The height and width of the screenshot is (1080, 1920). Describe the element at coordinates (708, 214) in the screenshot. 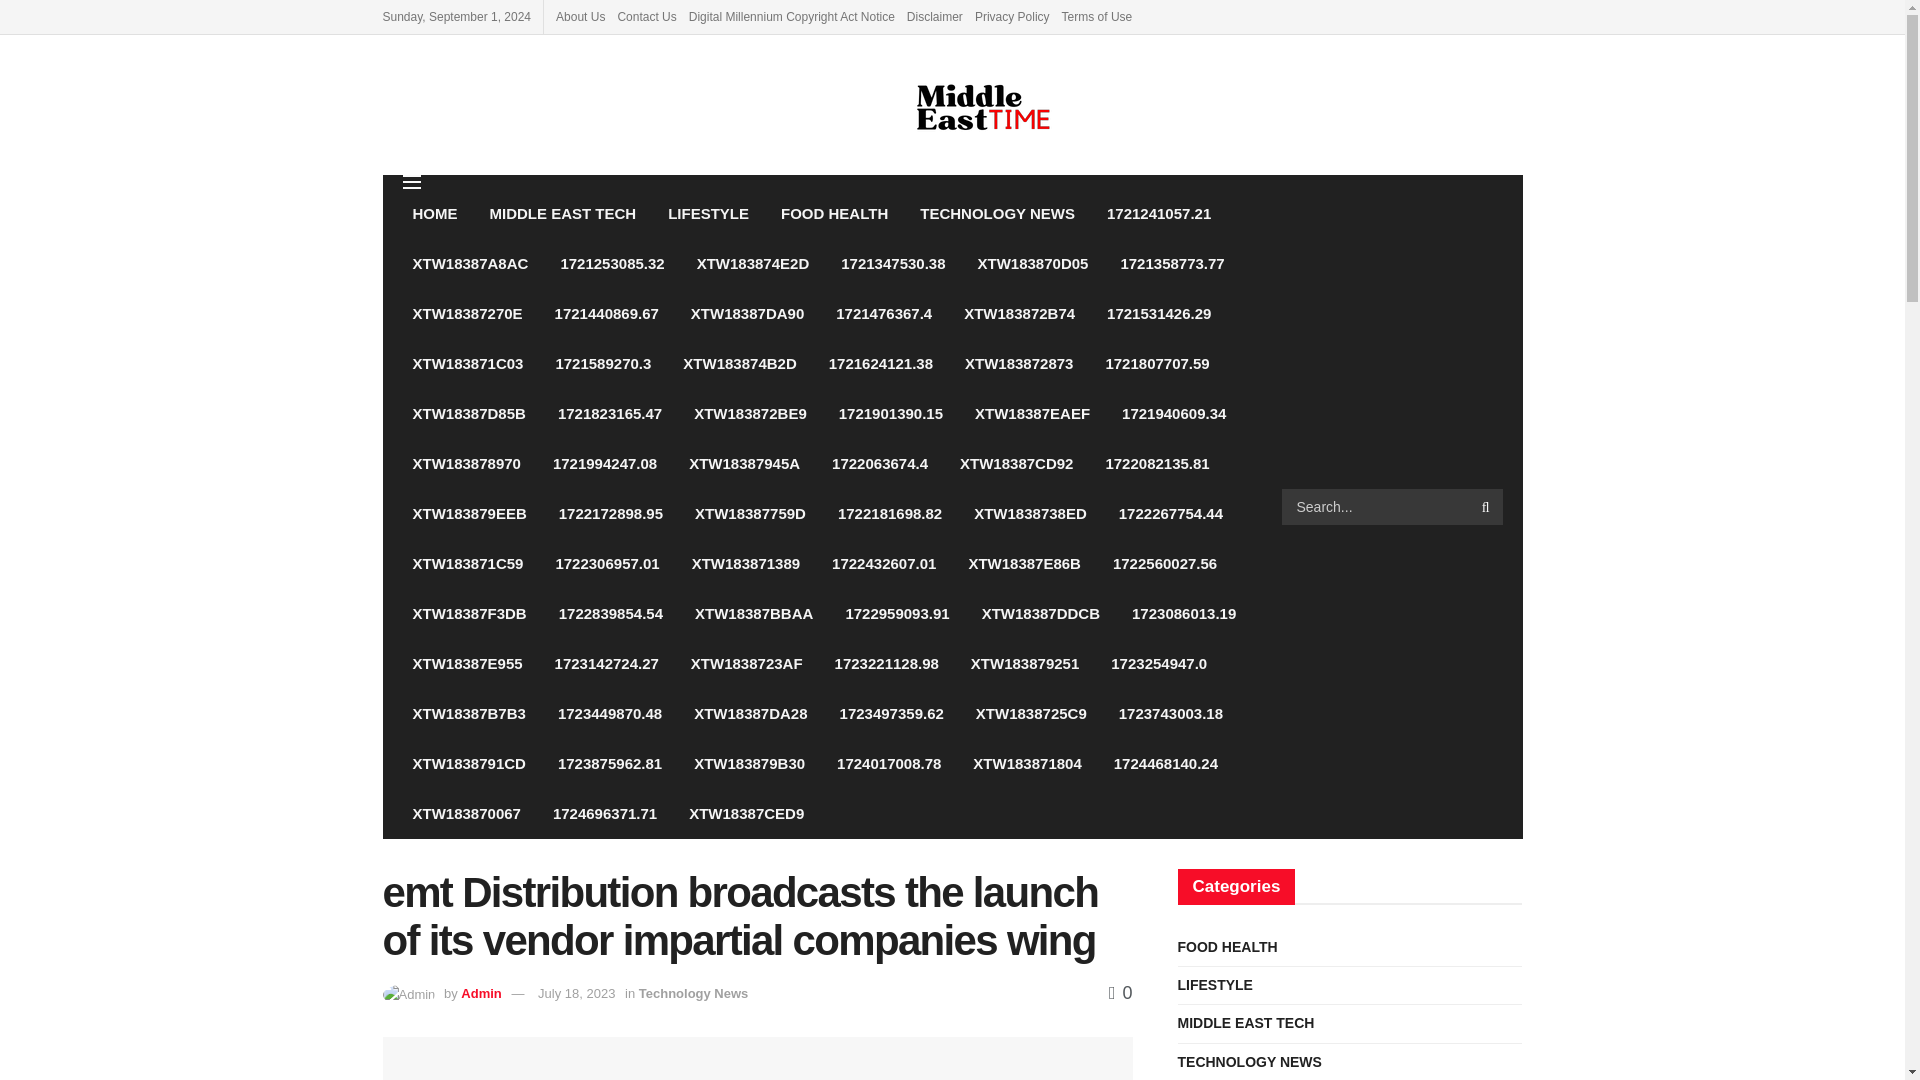

I see `LIFESTYLE` at that location.